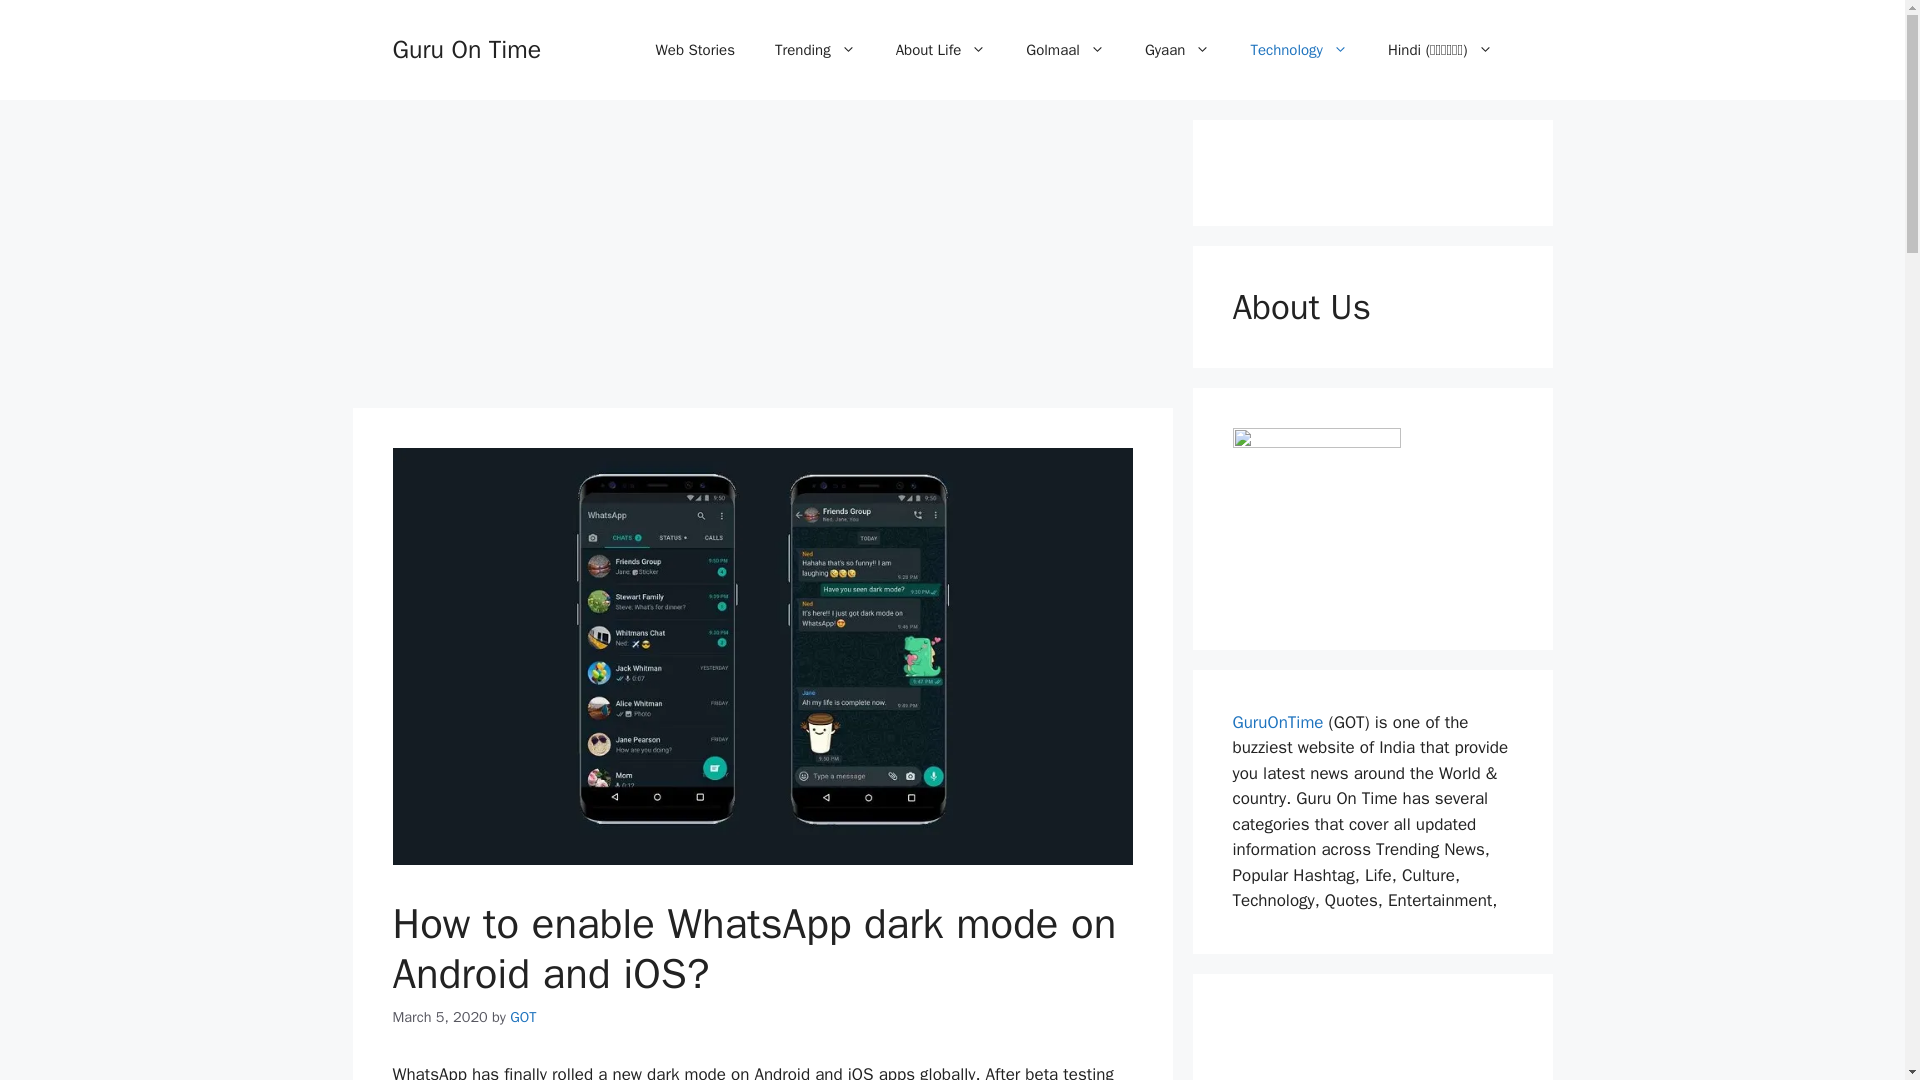  What do you see at coordinates (522, 1016) in the screenshot?
I see `GOT` at bounding box center [522, 1016].